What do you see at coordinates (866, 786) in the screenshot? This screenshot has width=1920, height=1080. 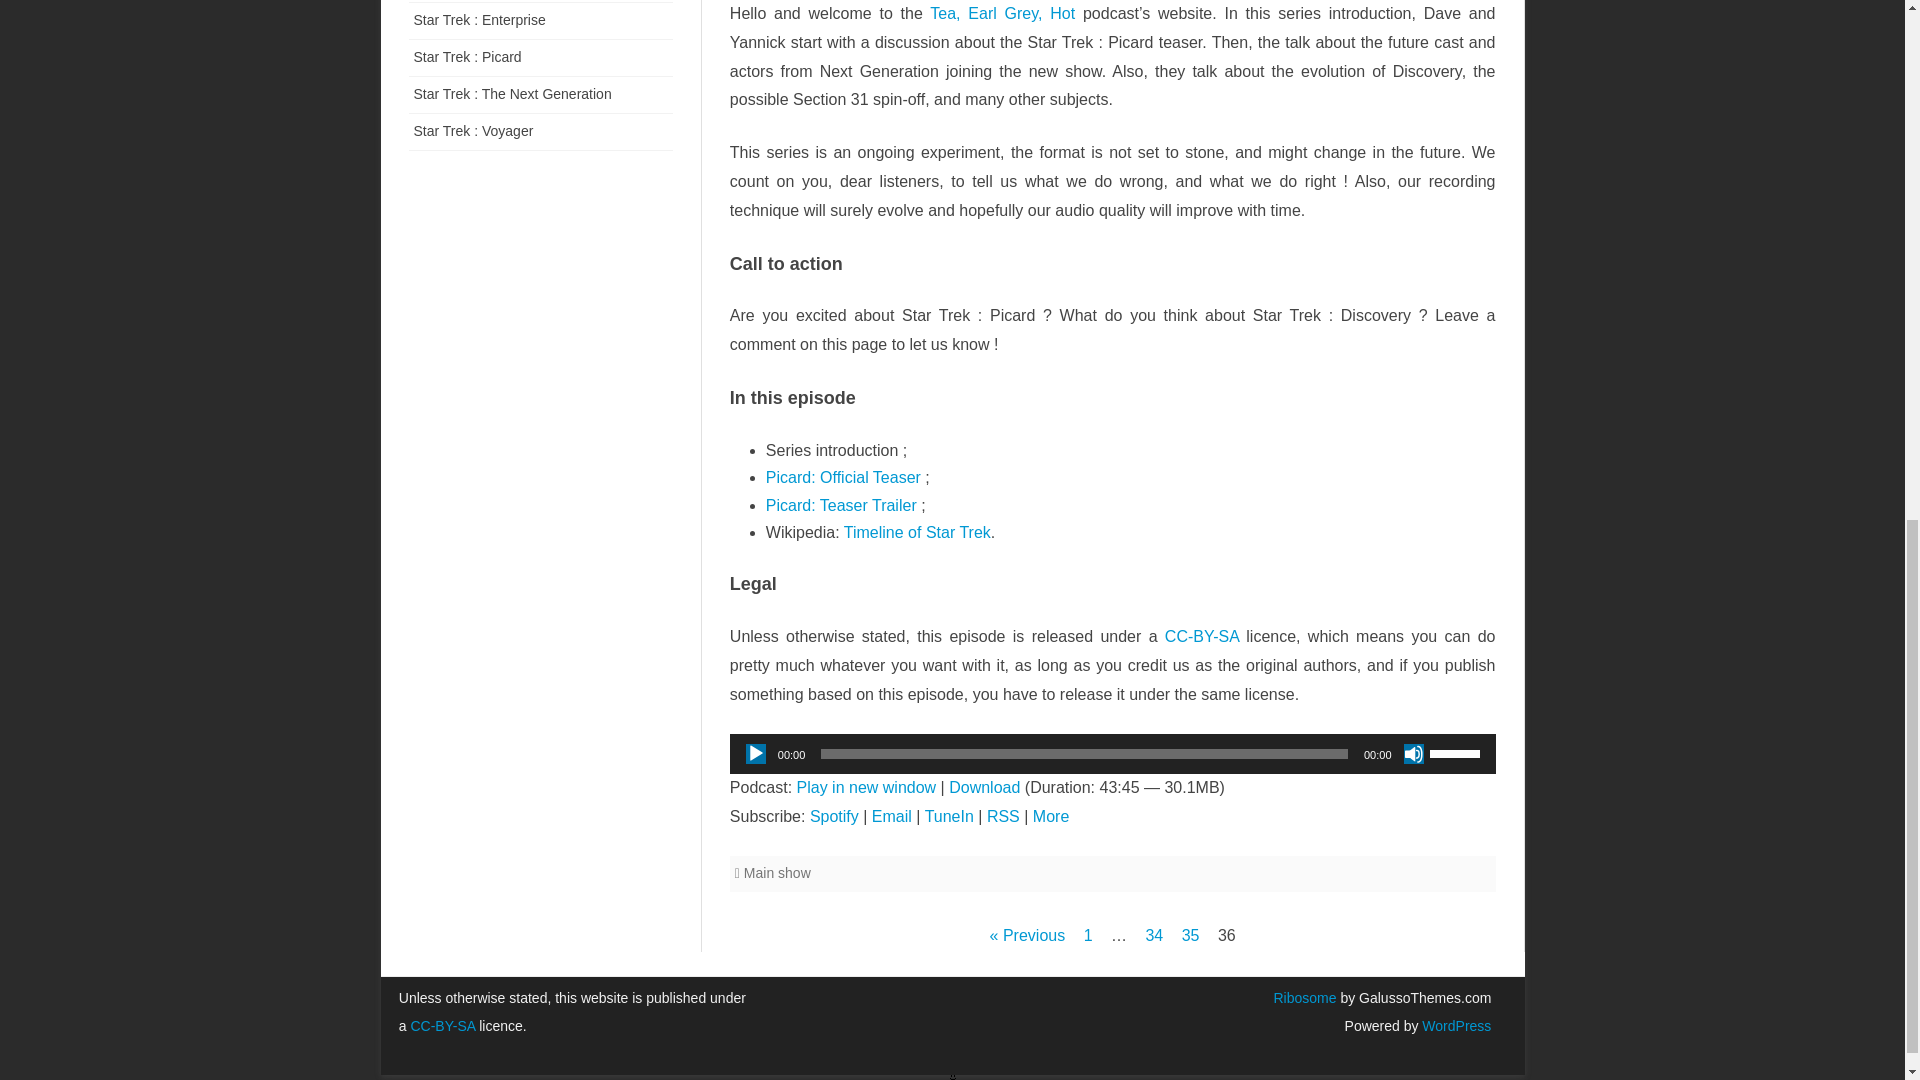 I see `Play in new window` at bounding box center [866, 786].